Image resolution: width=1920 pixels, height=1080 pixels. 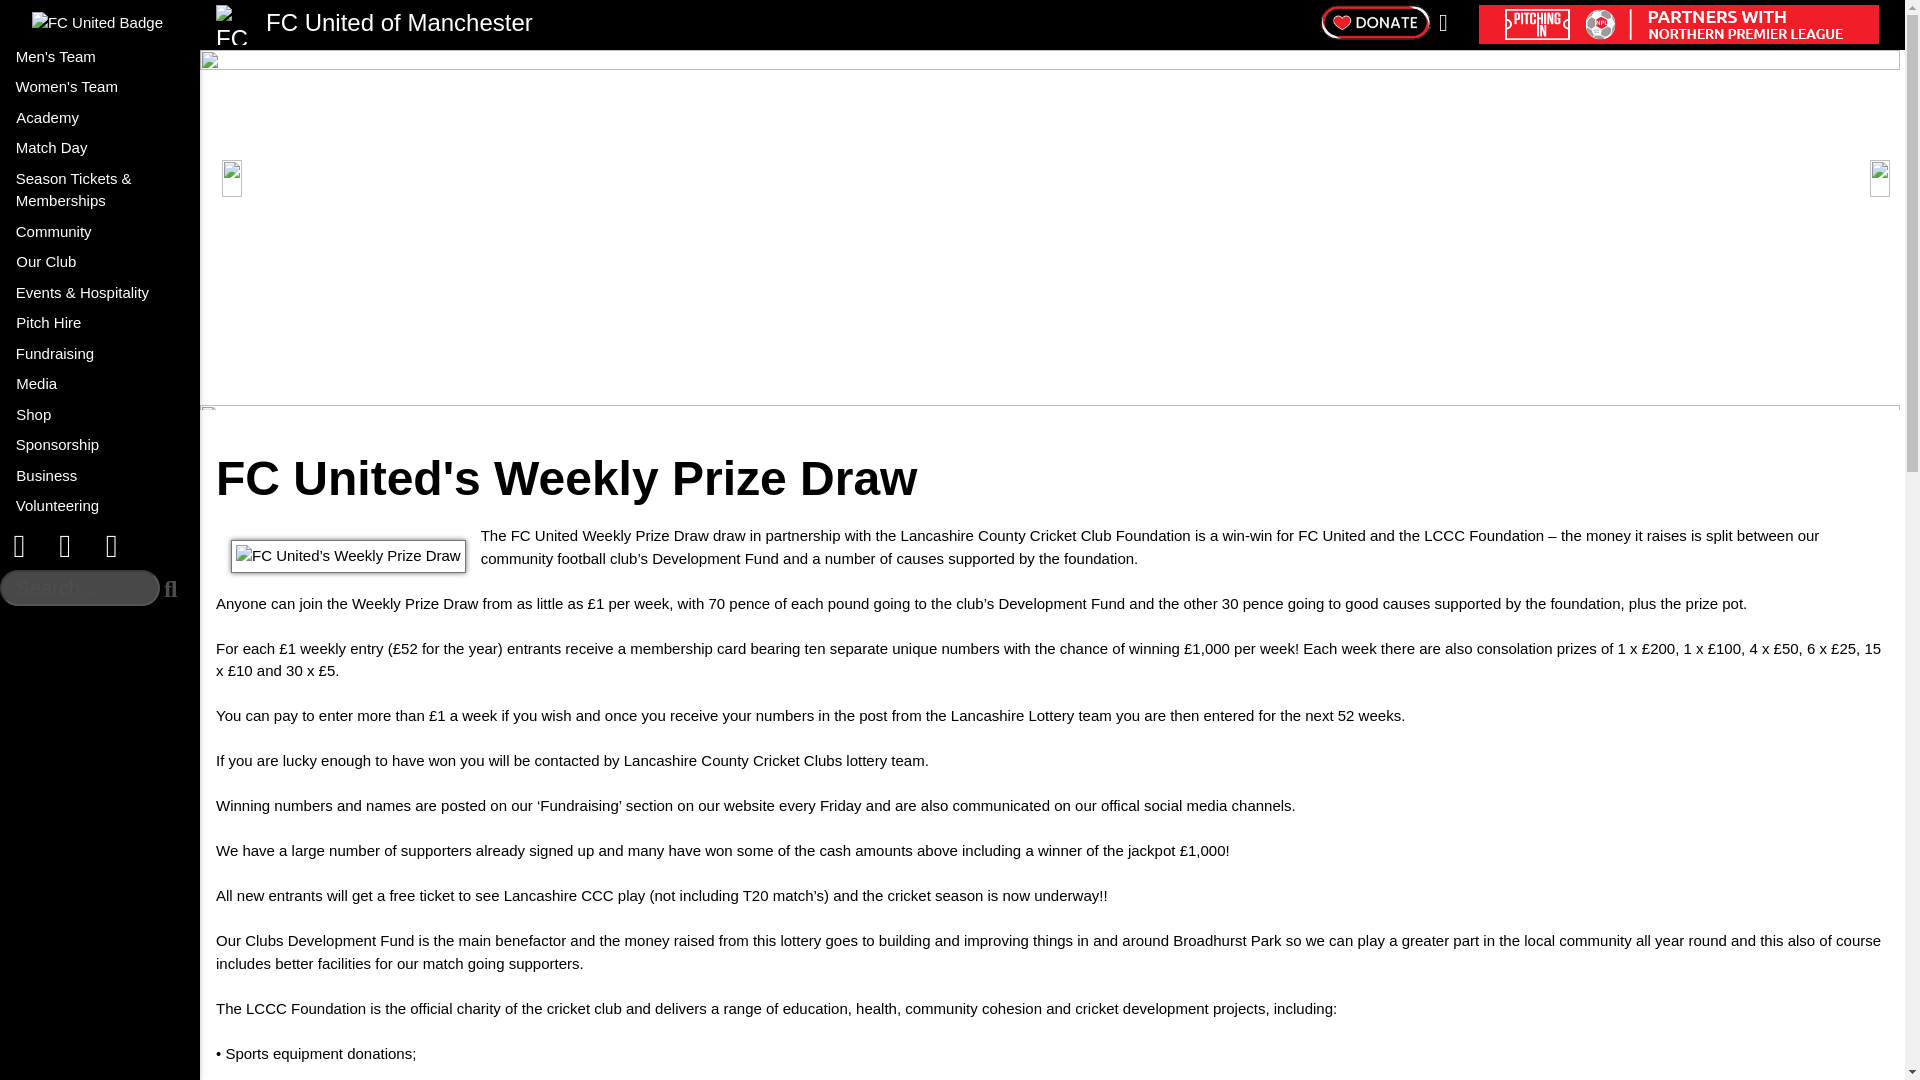 I want to click on Match Day, so click(x=100, y=148).